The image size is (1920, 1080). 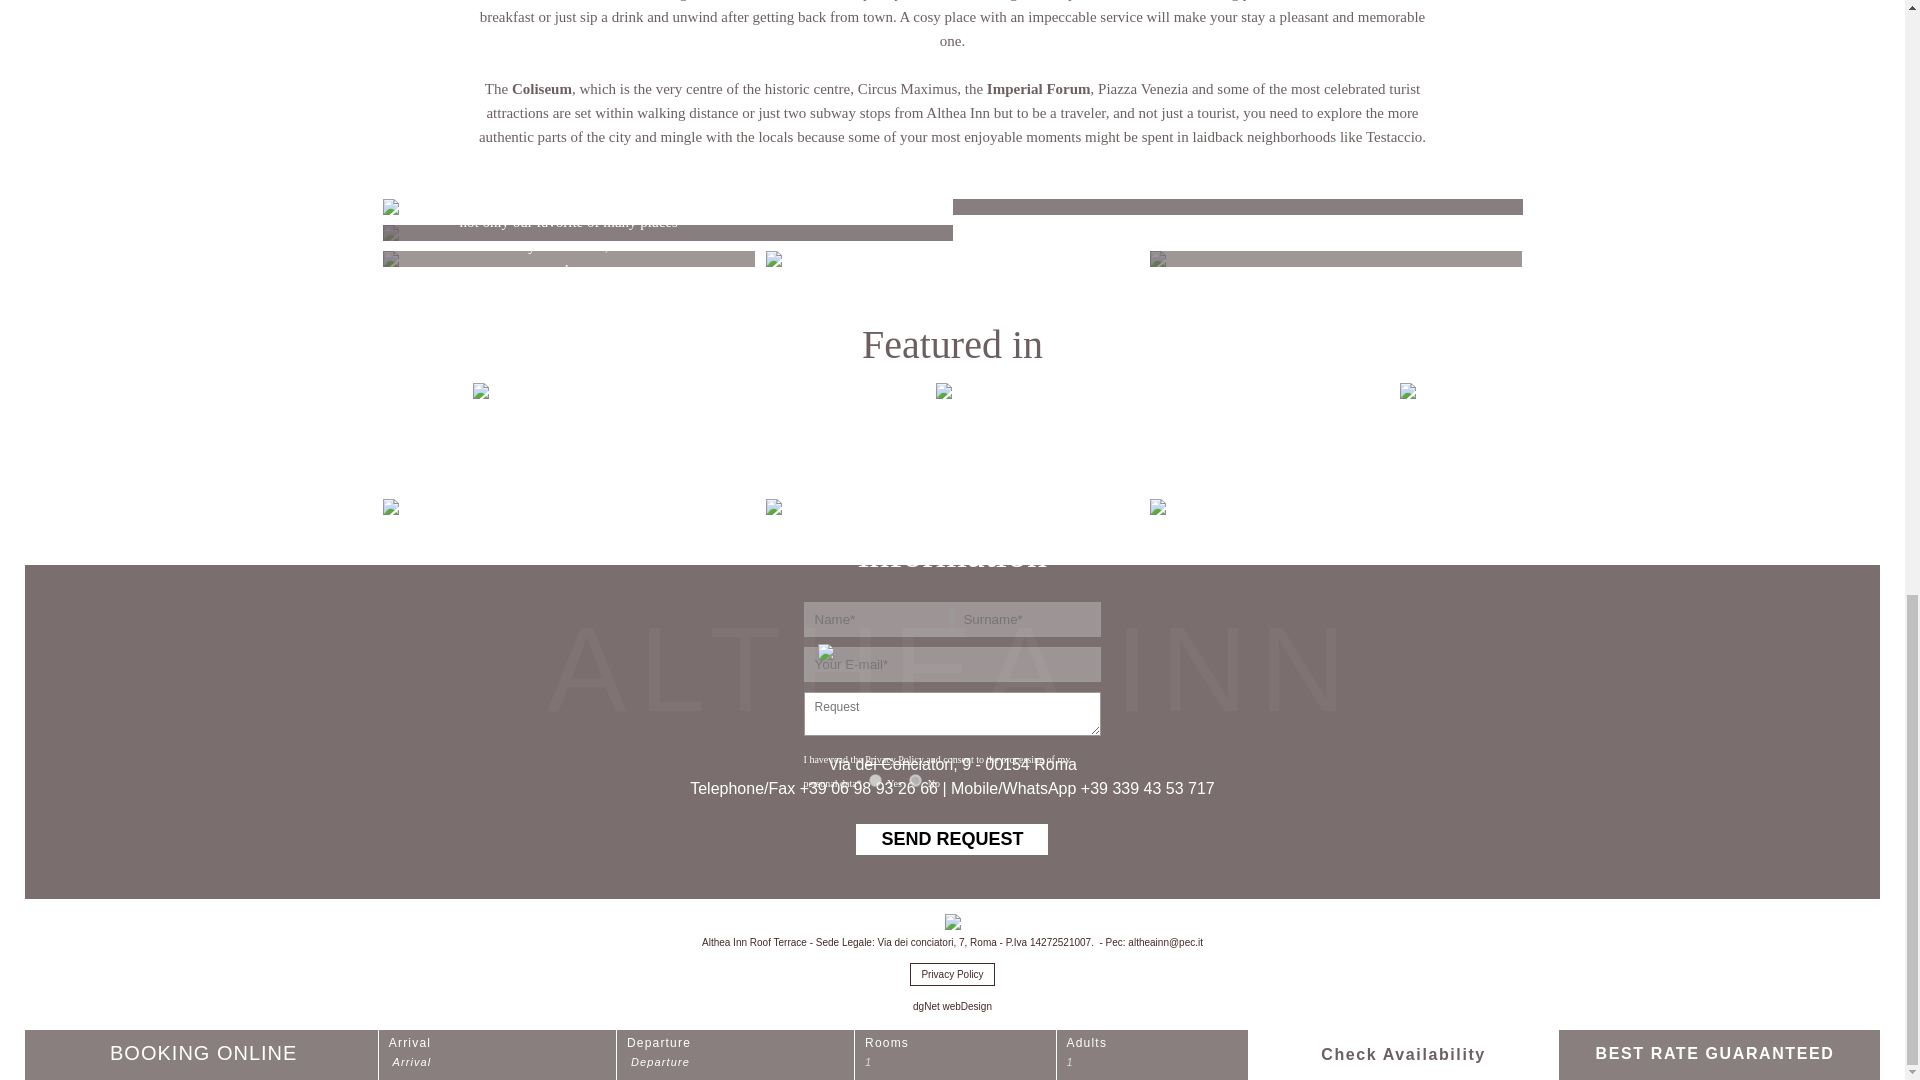 What do you see at coordinates (952, 840) in the screenshot?
I see `send request` at bounding box center [952, 840].